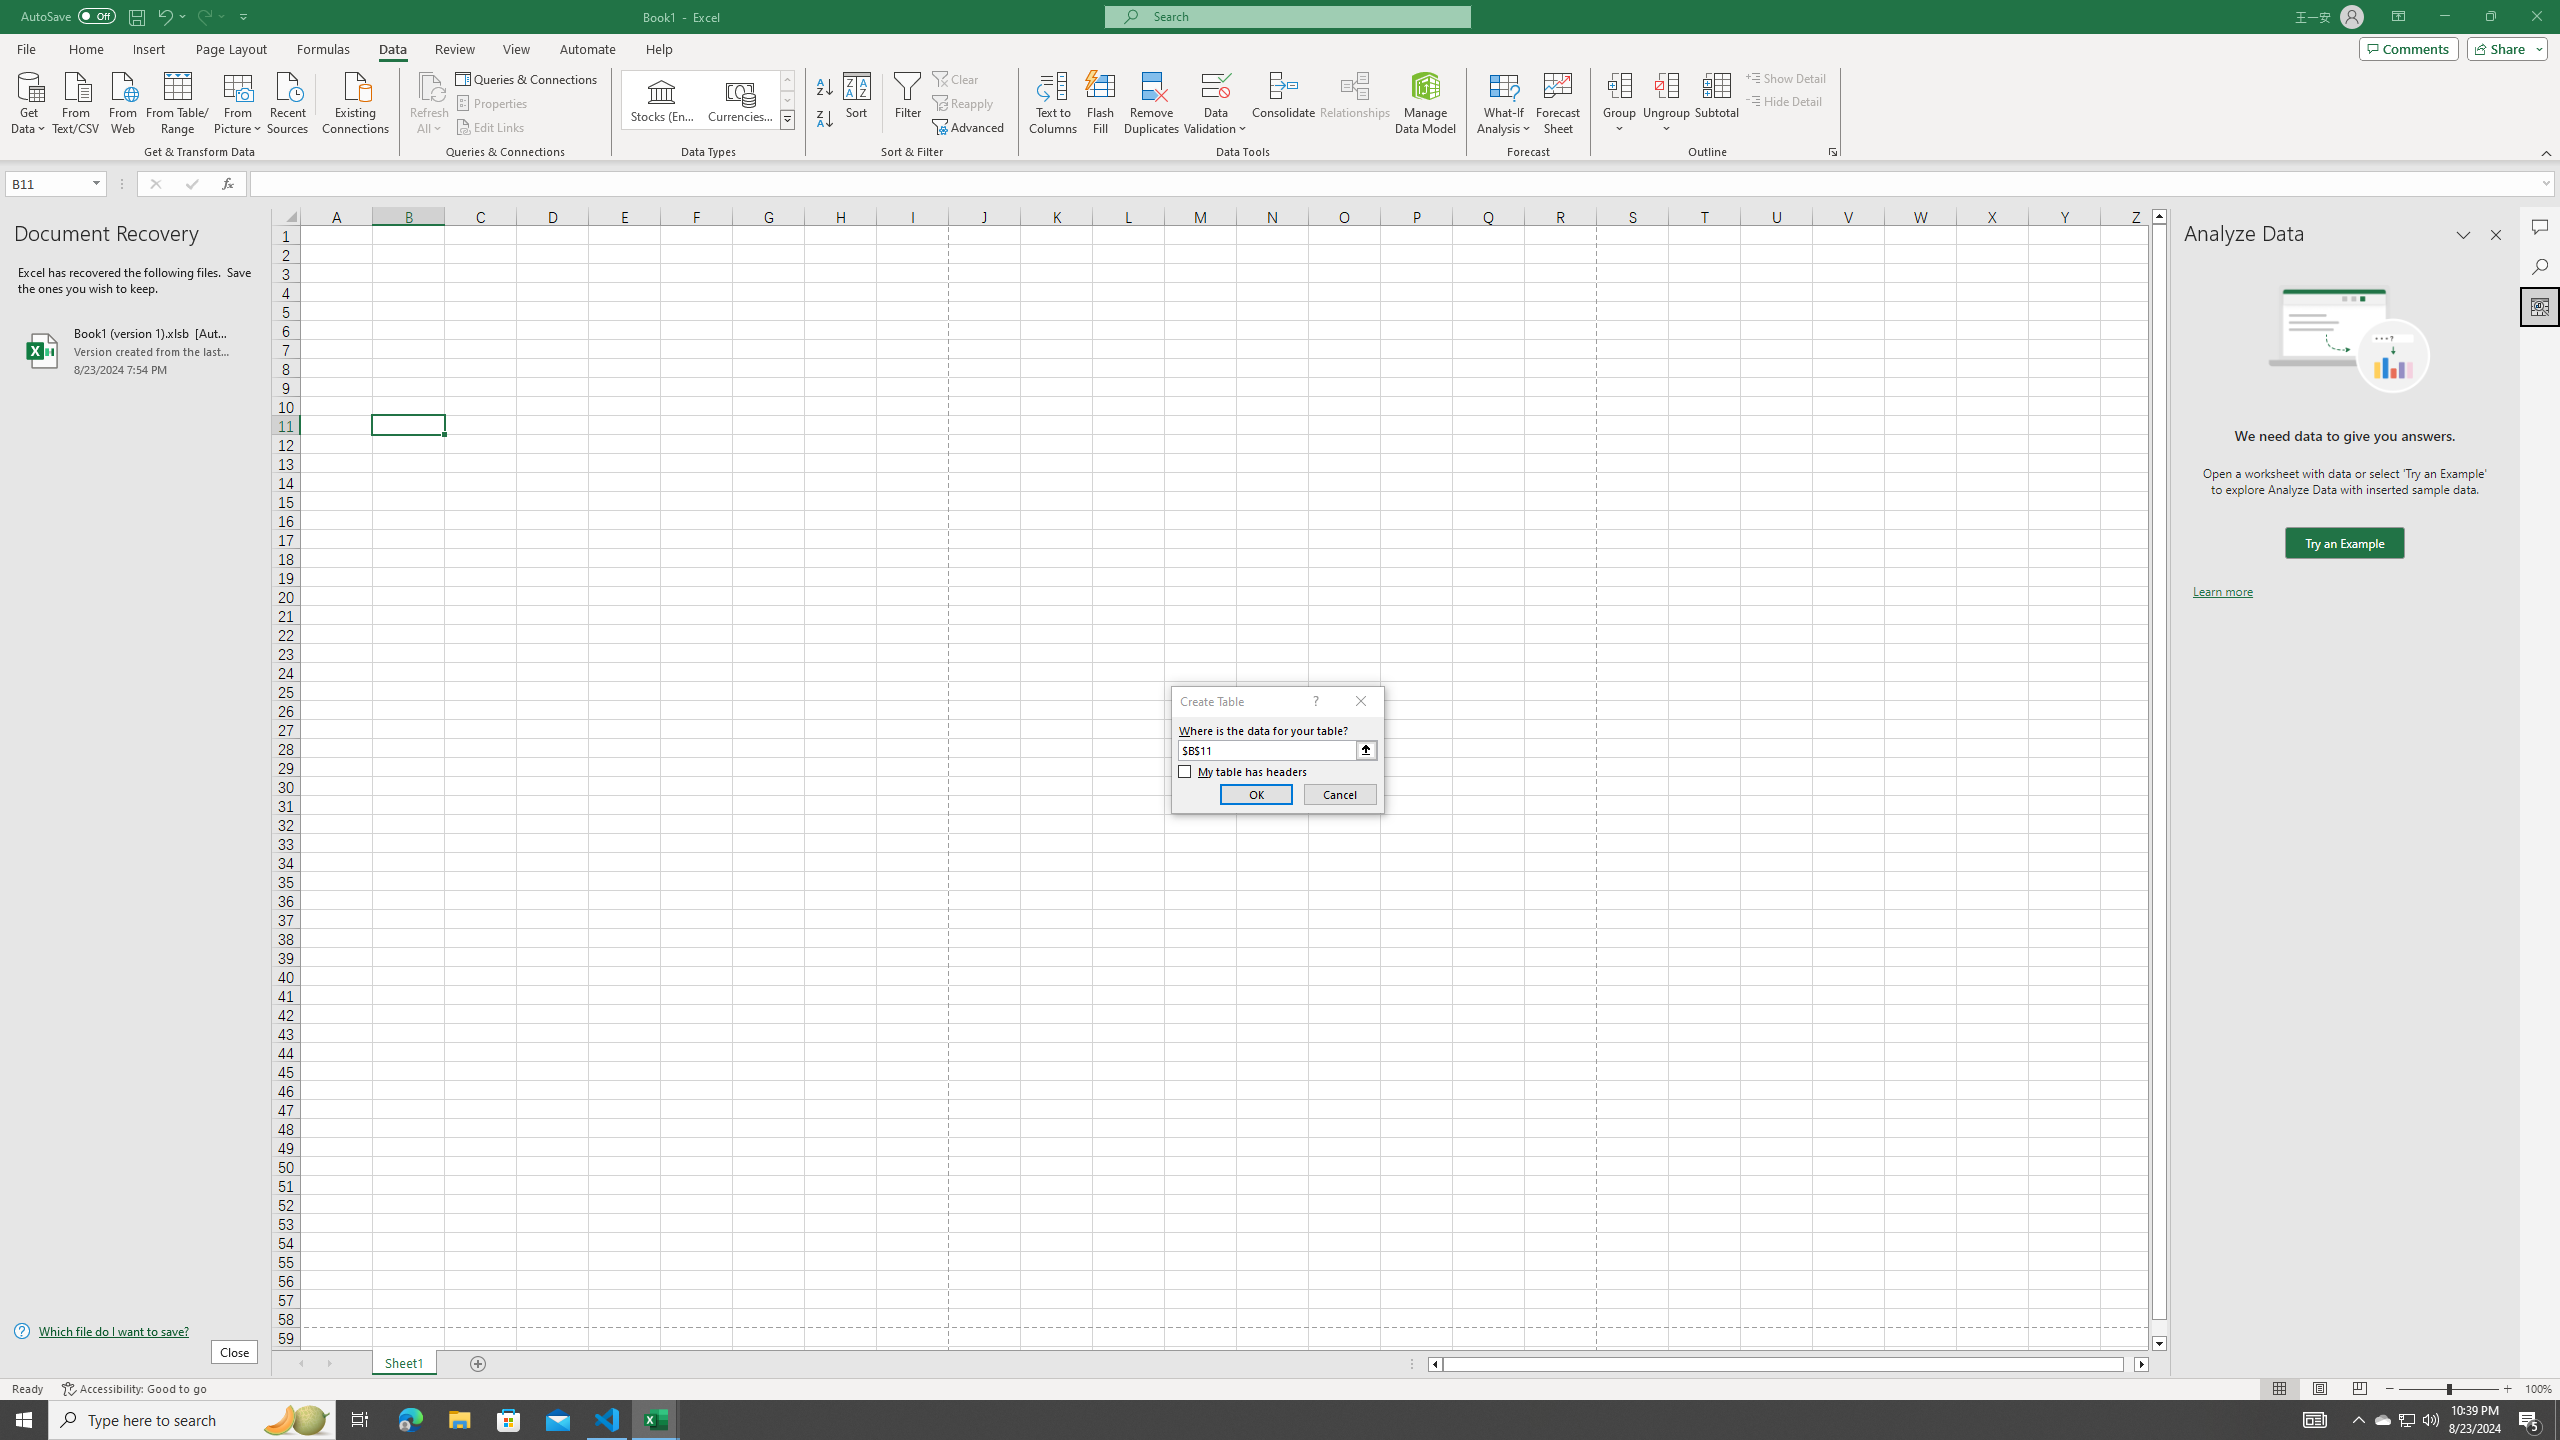  What do you see at coordinates (964, 104) in the screenshot?
I see `Reapply` at bounding box center [964, 104].